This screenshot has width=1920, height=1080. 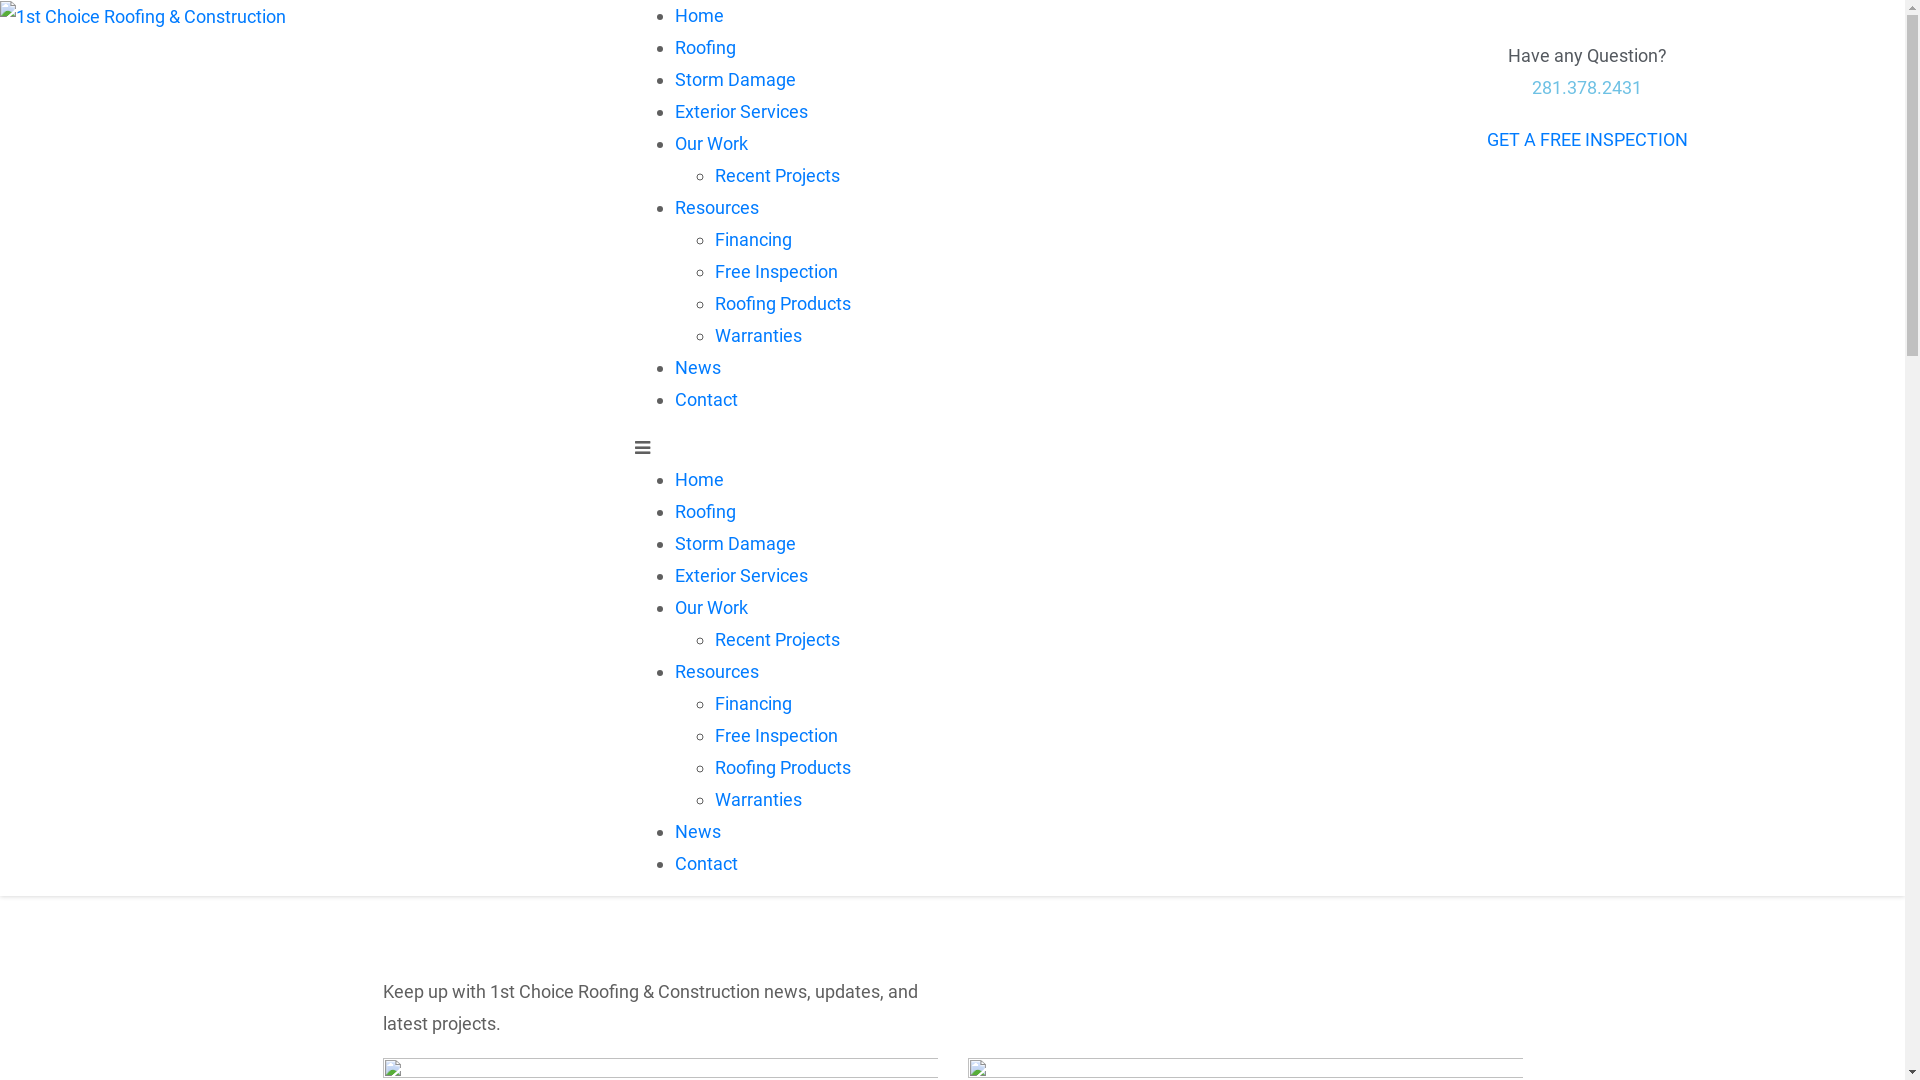 I want to click on News, so click(x=698, y=368).